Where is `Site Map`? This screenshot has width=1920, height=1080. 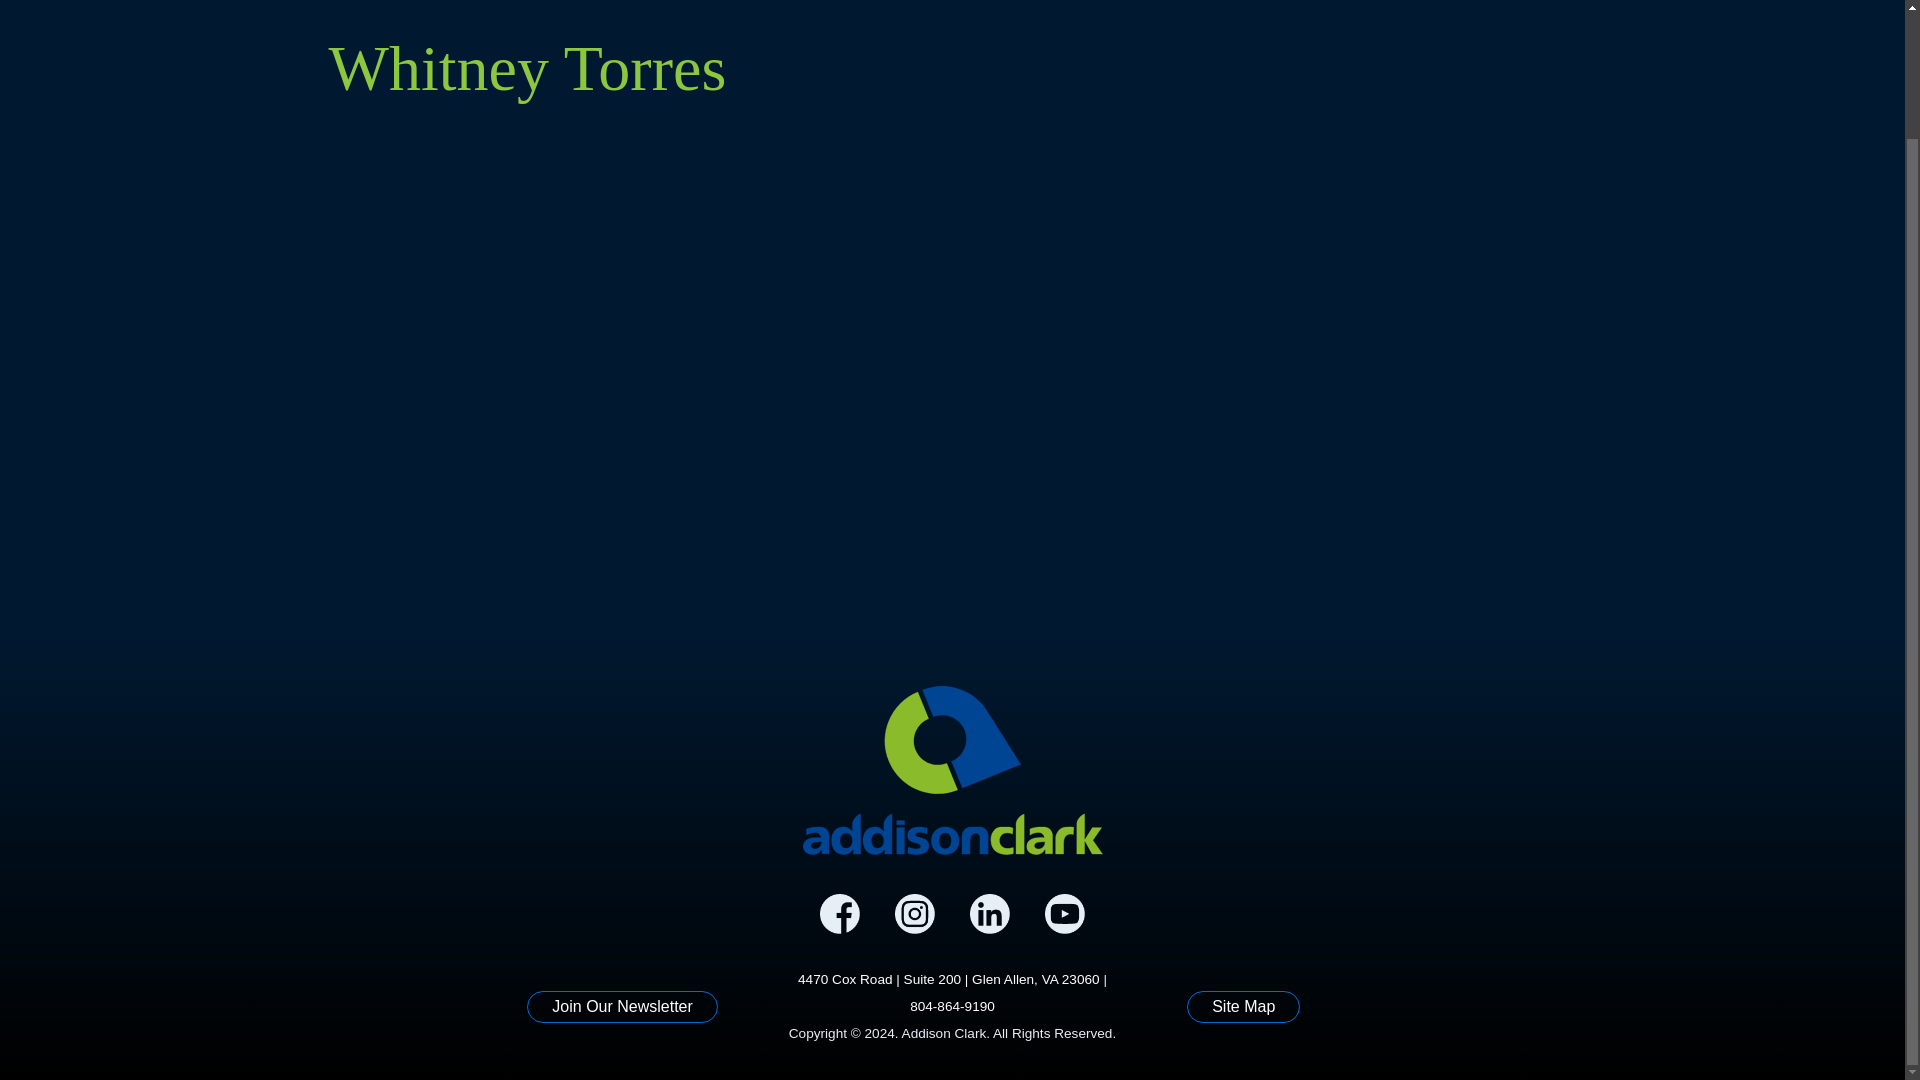 Site Map is located at coordinates (1242, 1006).